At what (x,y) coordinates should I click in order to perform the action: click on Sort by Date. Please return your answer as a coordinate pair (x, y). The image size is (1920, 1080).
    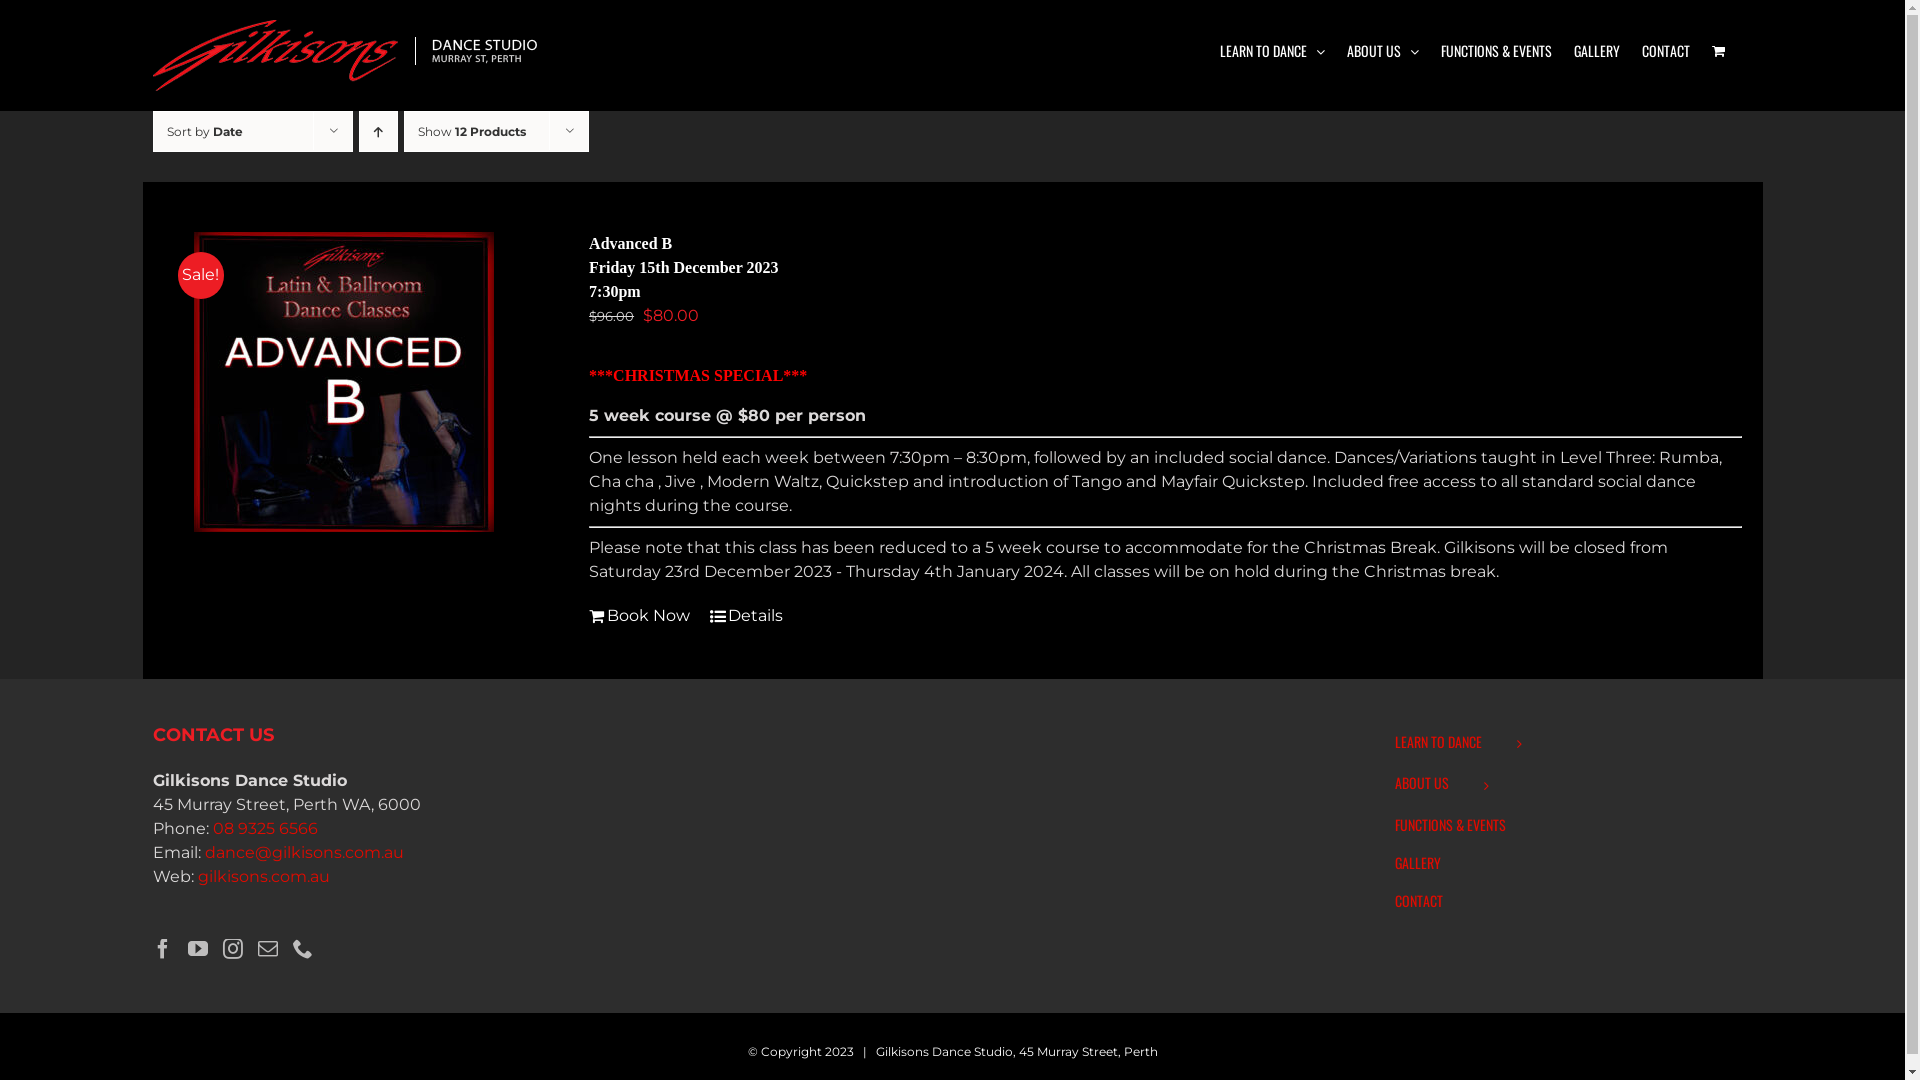
    Looking at the image, I should click on (204, 132).